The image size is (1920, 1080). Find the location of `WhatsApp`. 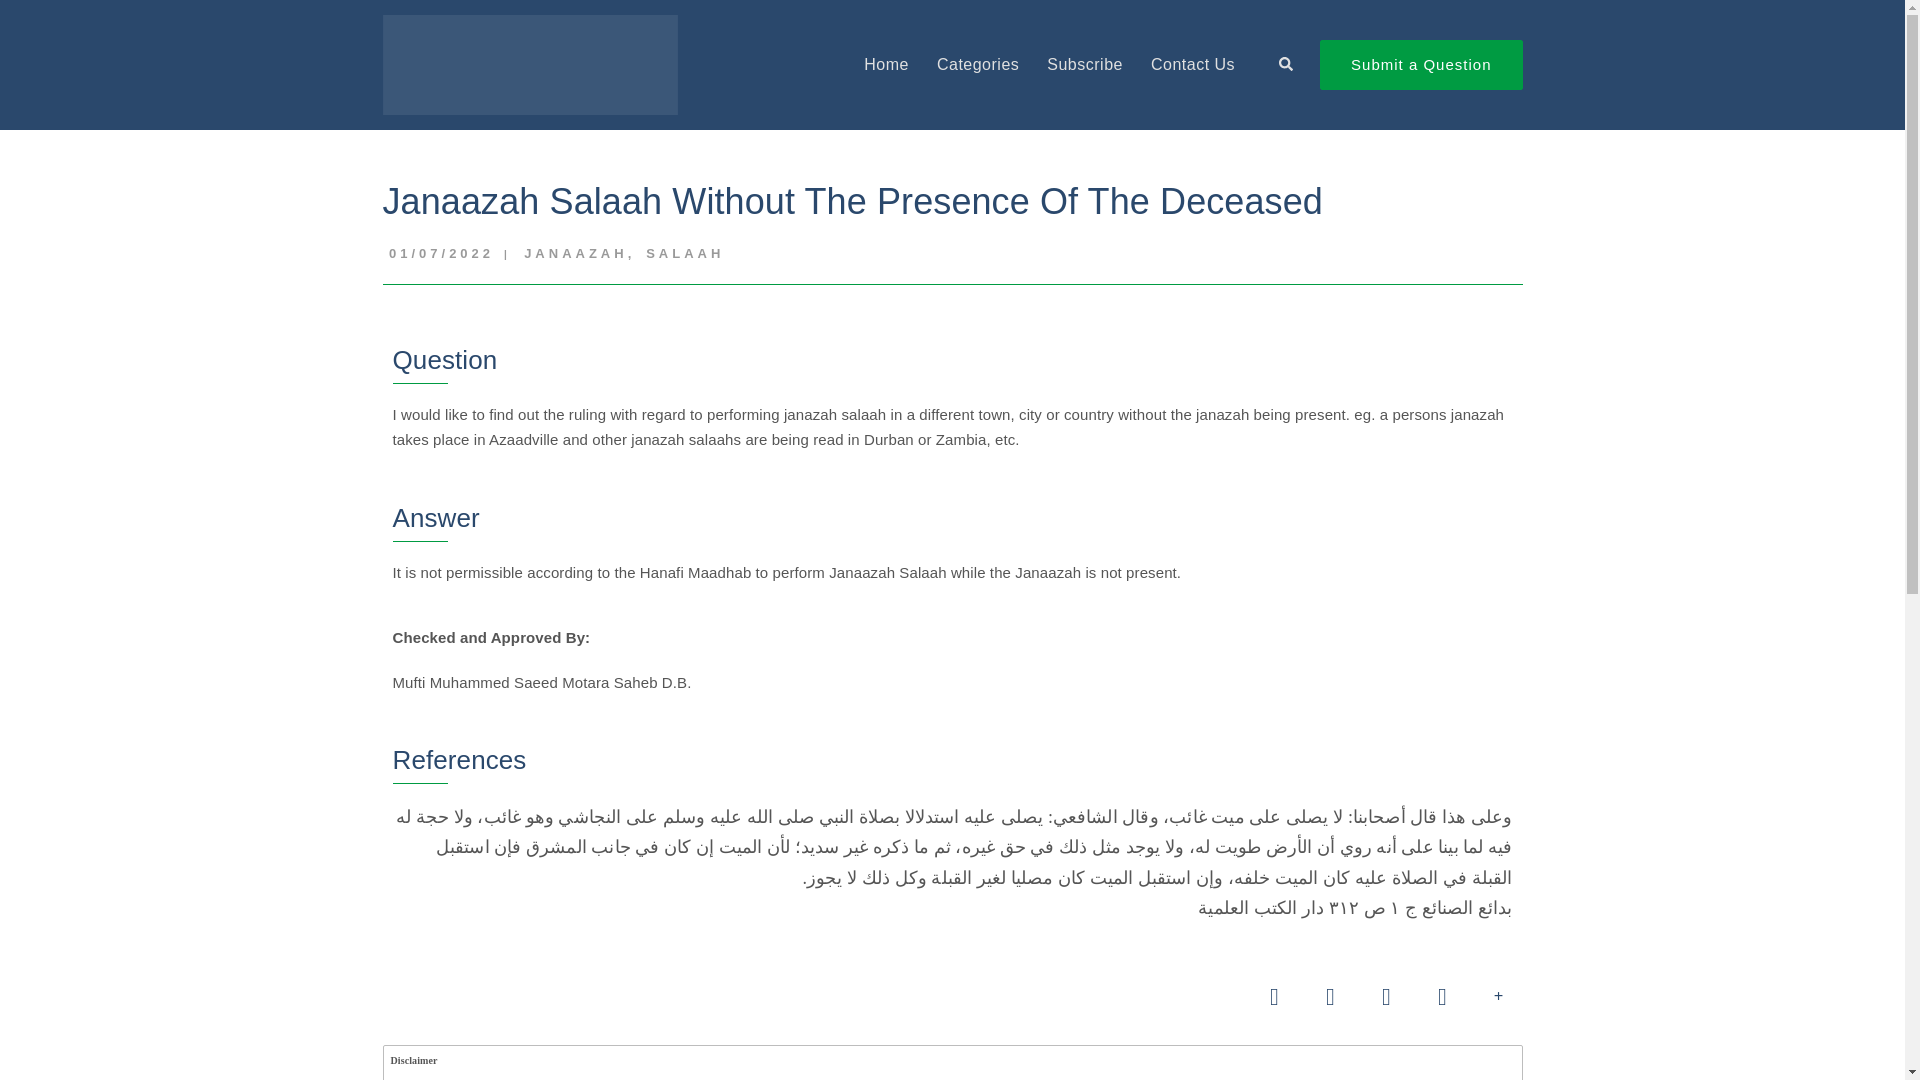

WhatsApp is located at coordinates (1273, 996).